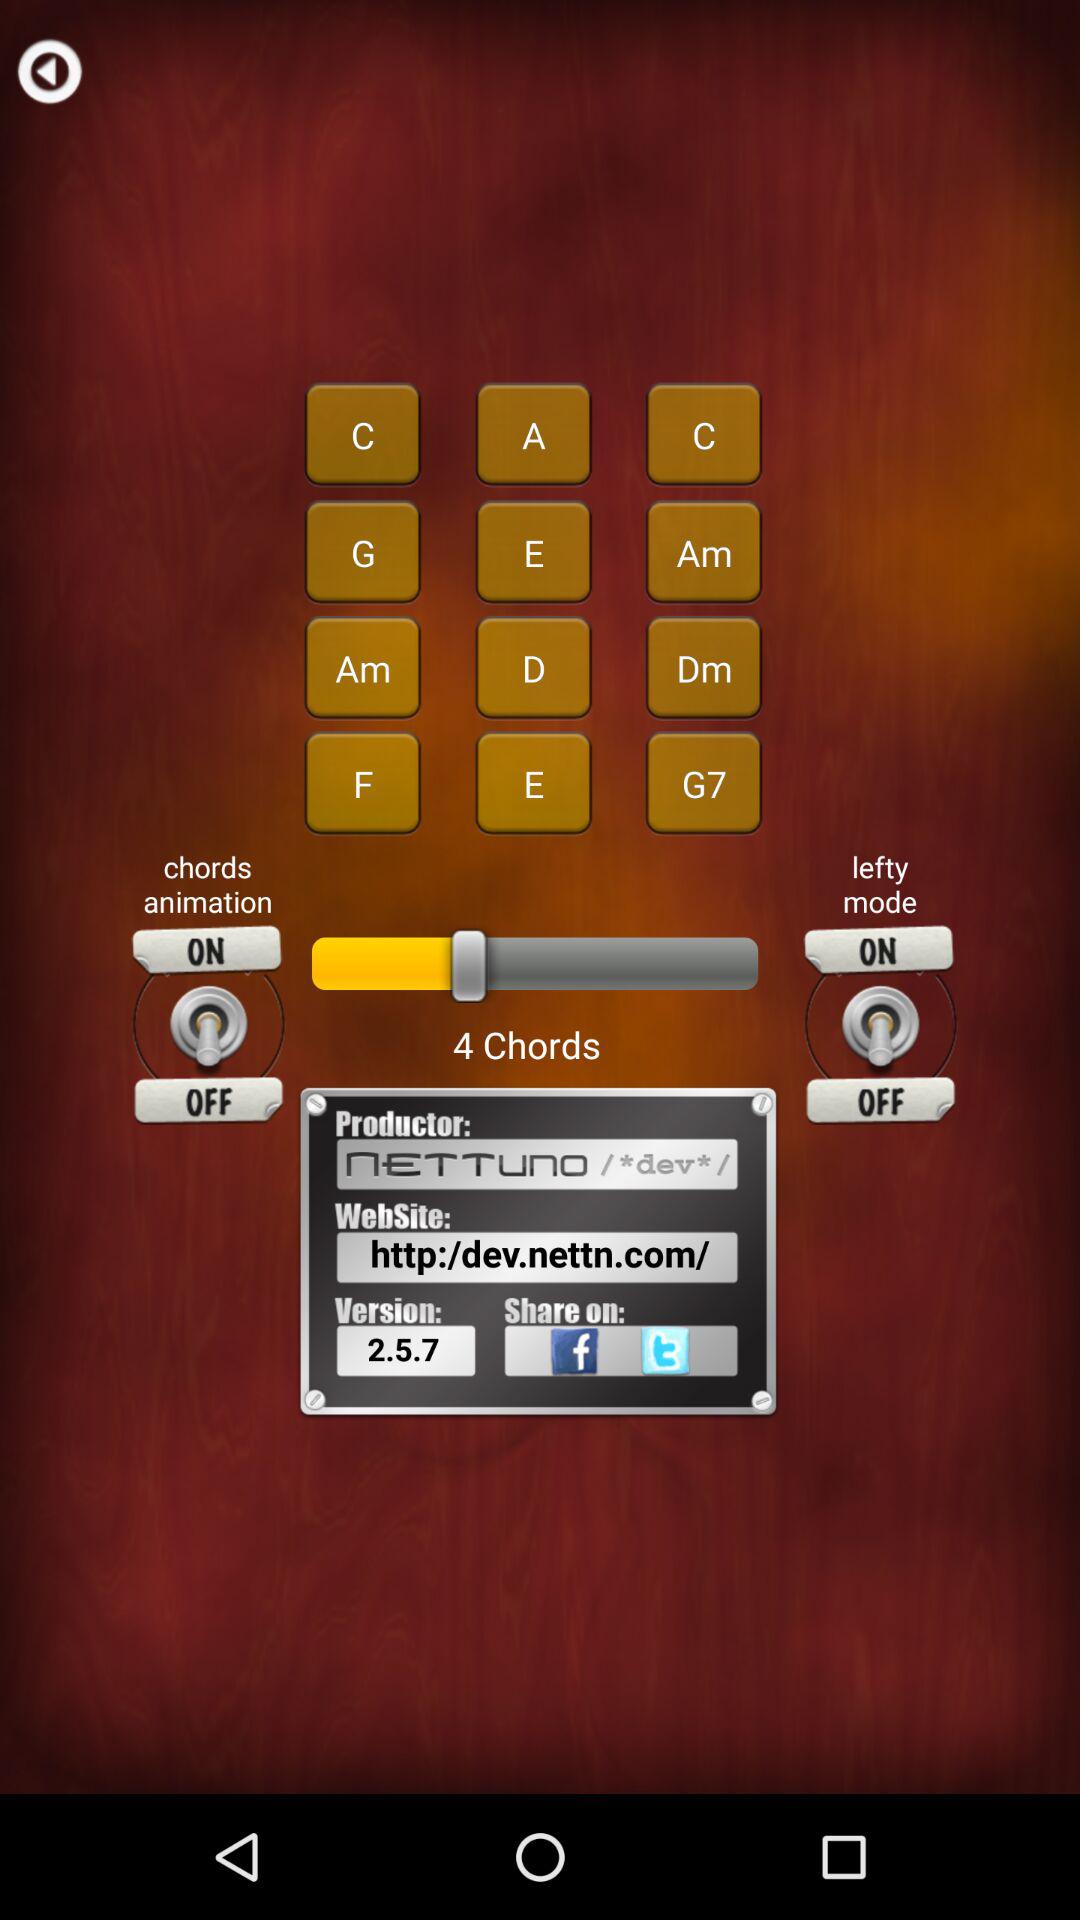 This screenshot has height=1920, width=1080. What do you see at coordinates (548, 1395) in the screenshot?
I see `open app next to 2.5.7` at bounding box center [548, 1395].